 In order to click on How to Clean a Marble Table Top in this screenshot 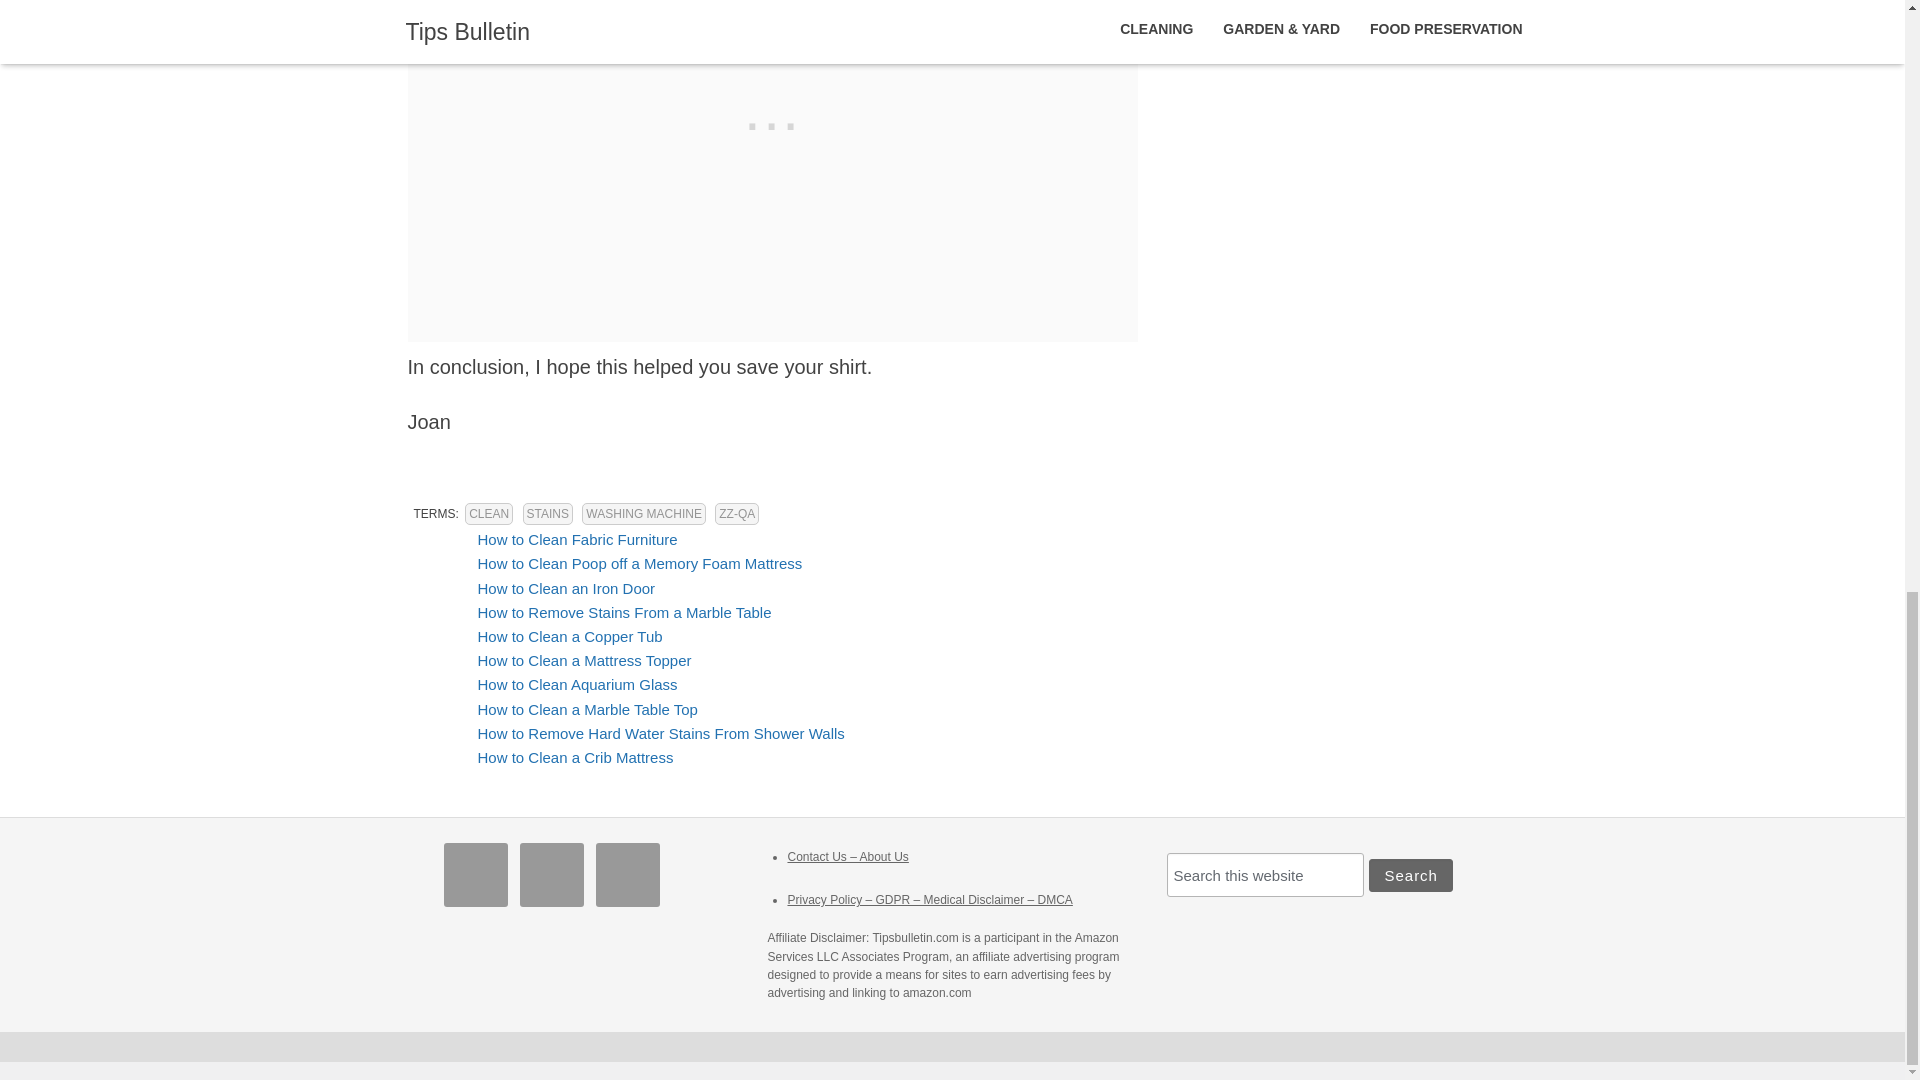, I will do `click(588, 708)`.